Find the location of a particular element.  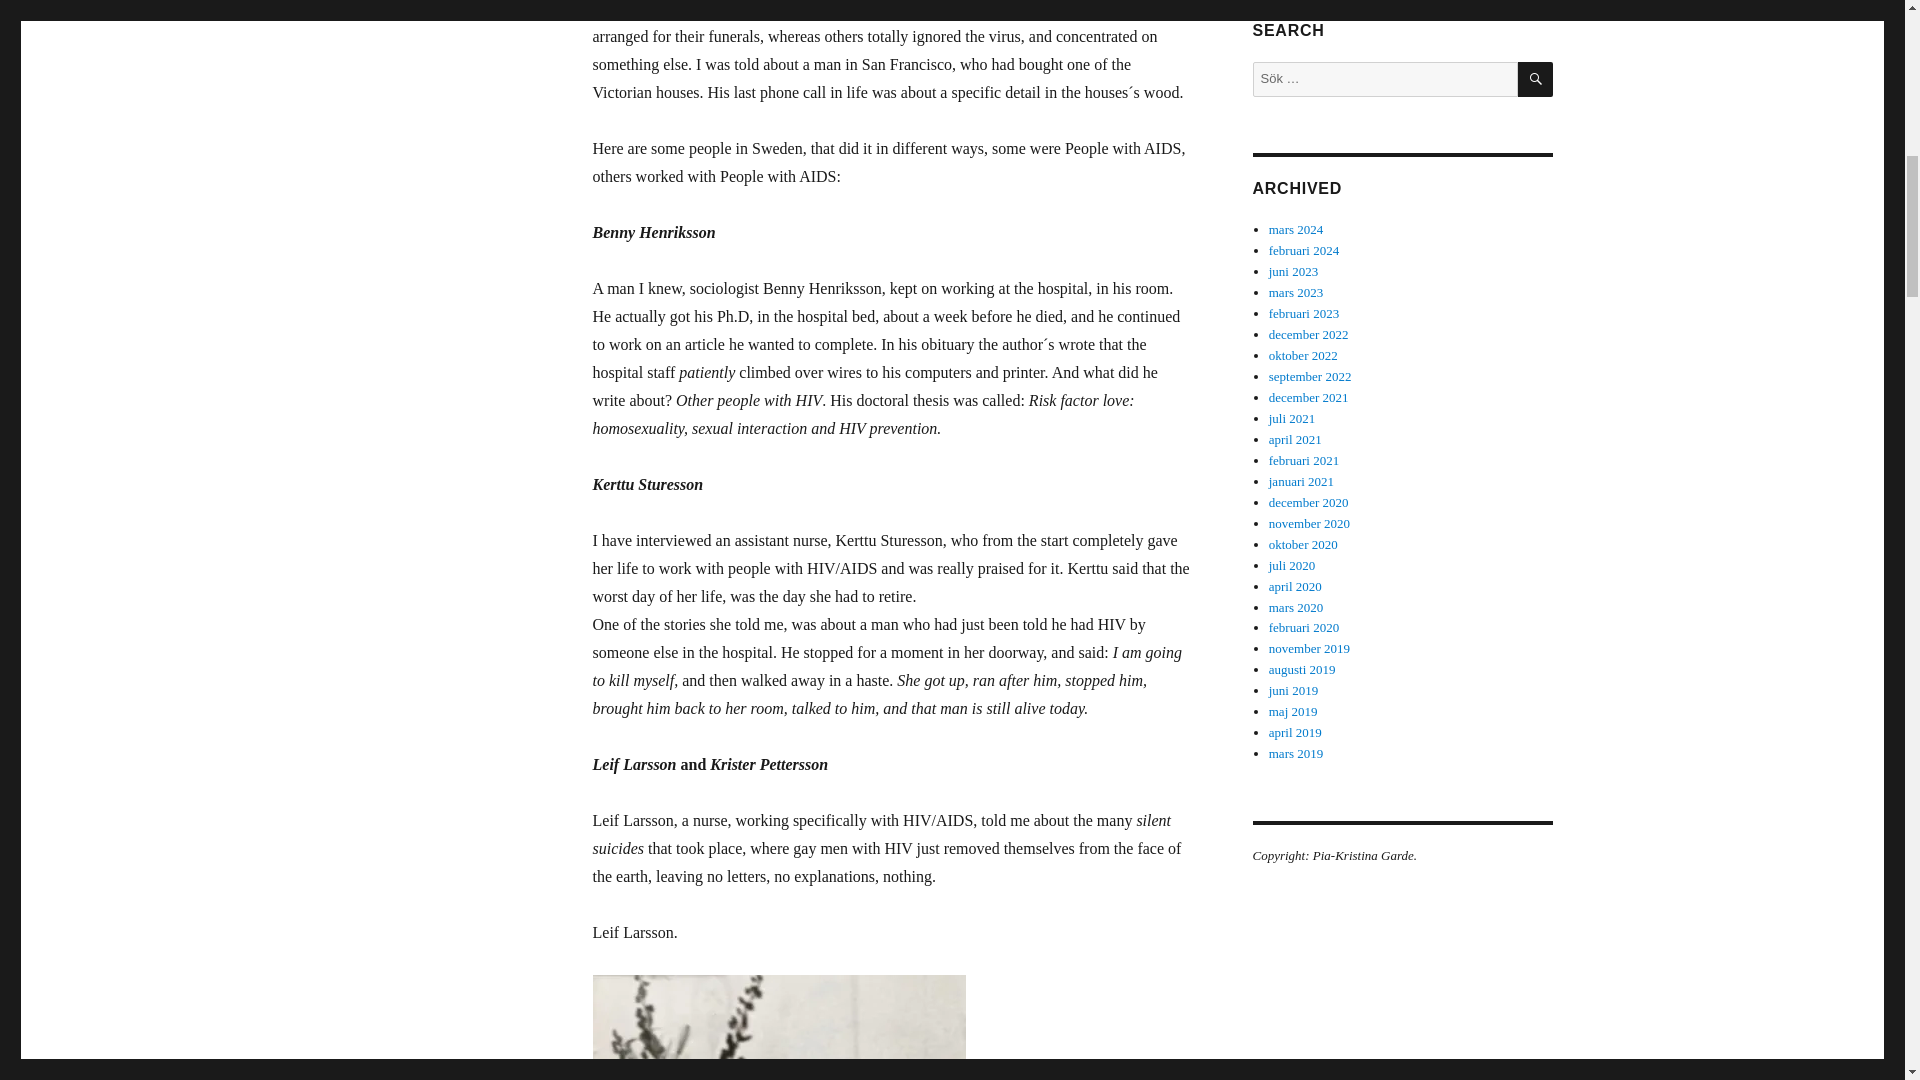

december 2022 is located at coordinates (1309, 334).